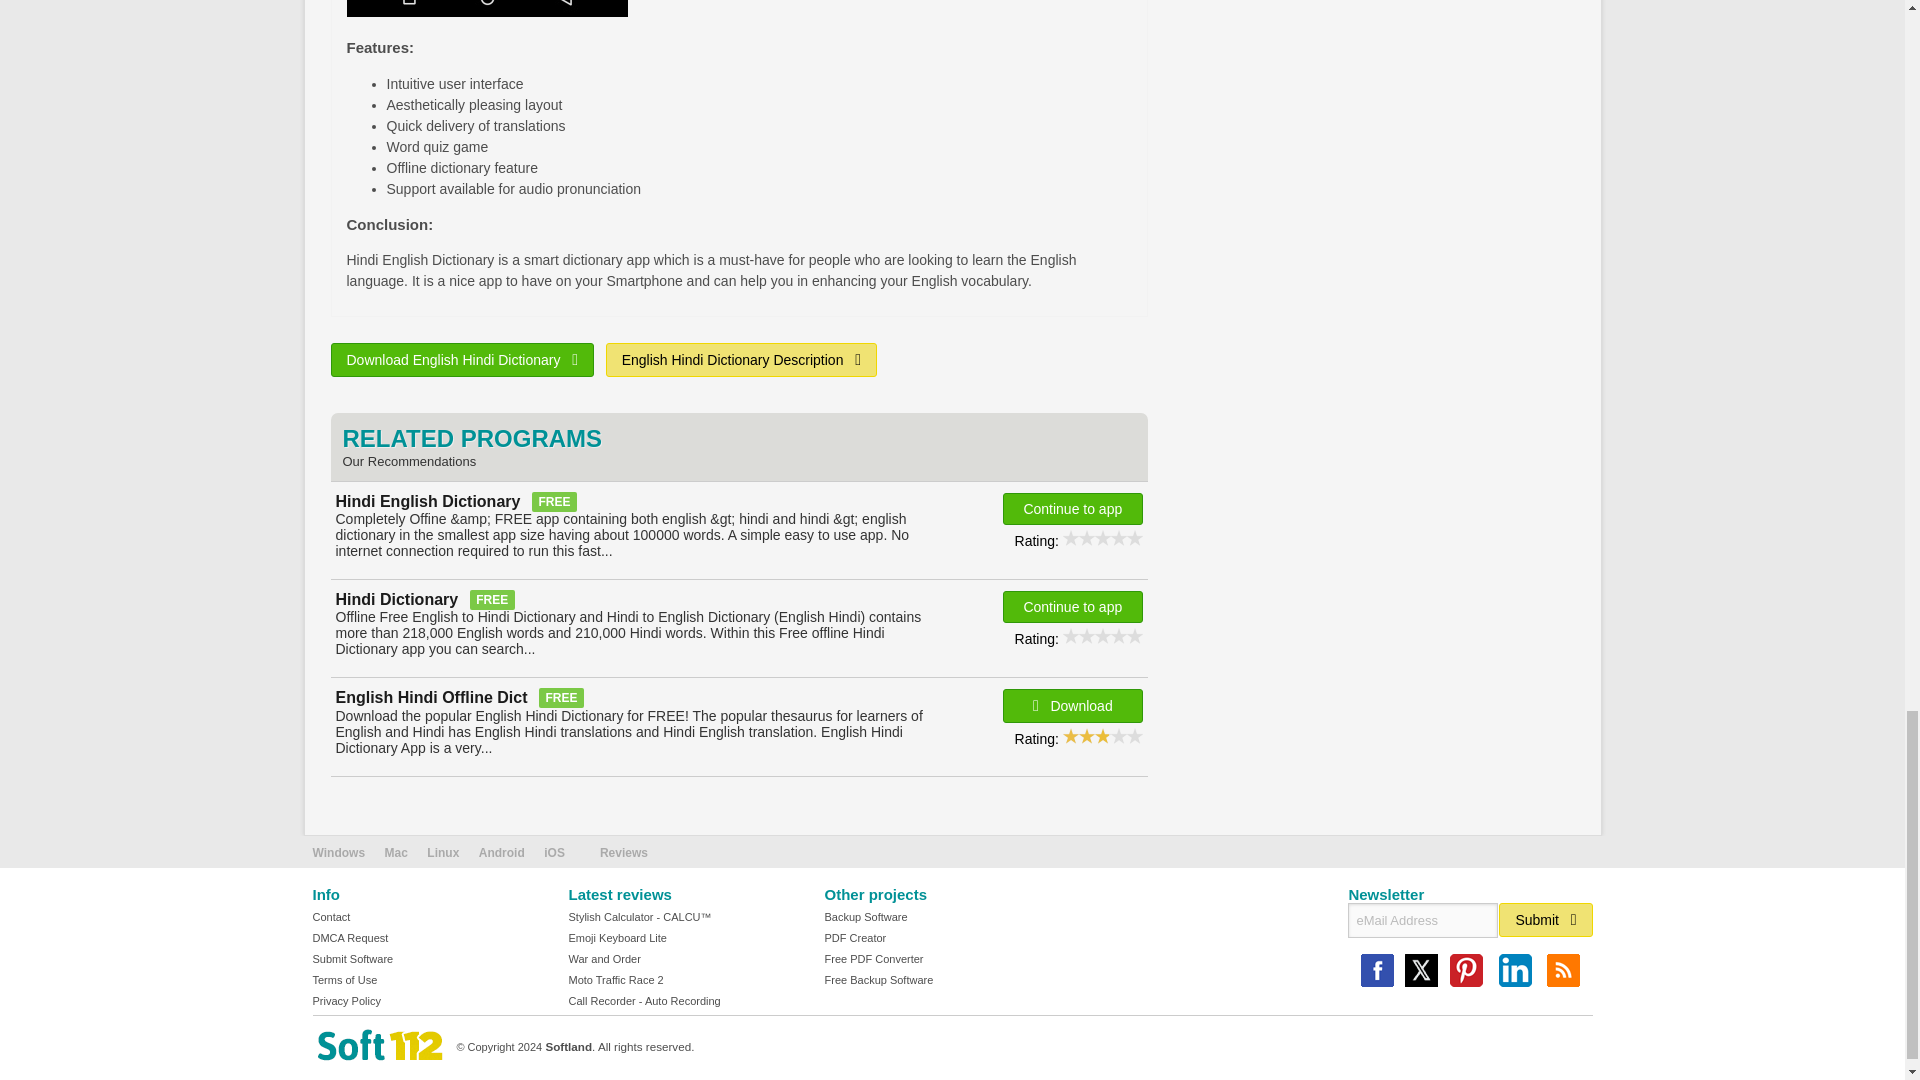 This screenshot has width=1920, height=1080. What do you see at coordinates (462, 360) in the screenshot?
I see `Download English Hindi Dictionary  ` at bounding box center [462, 360].